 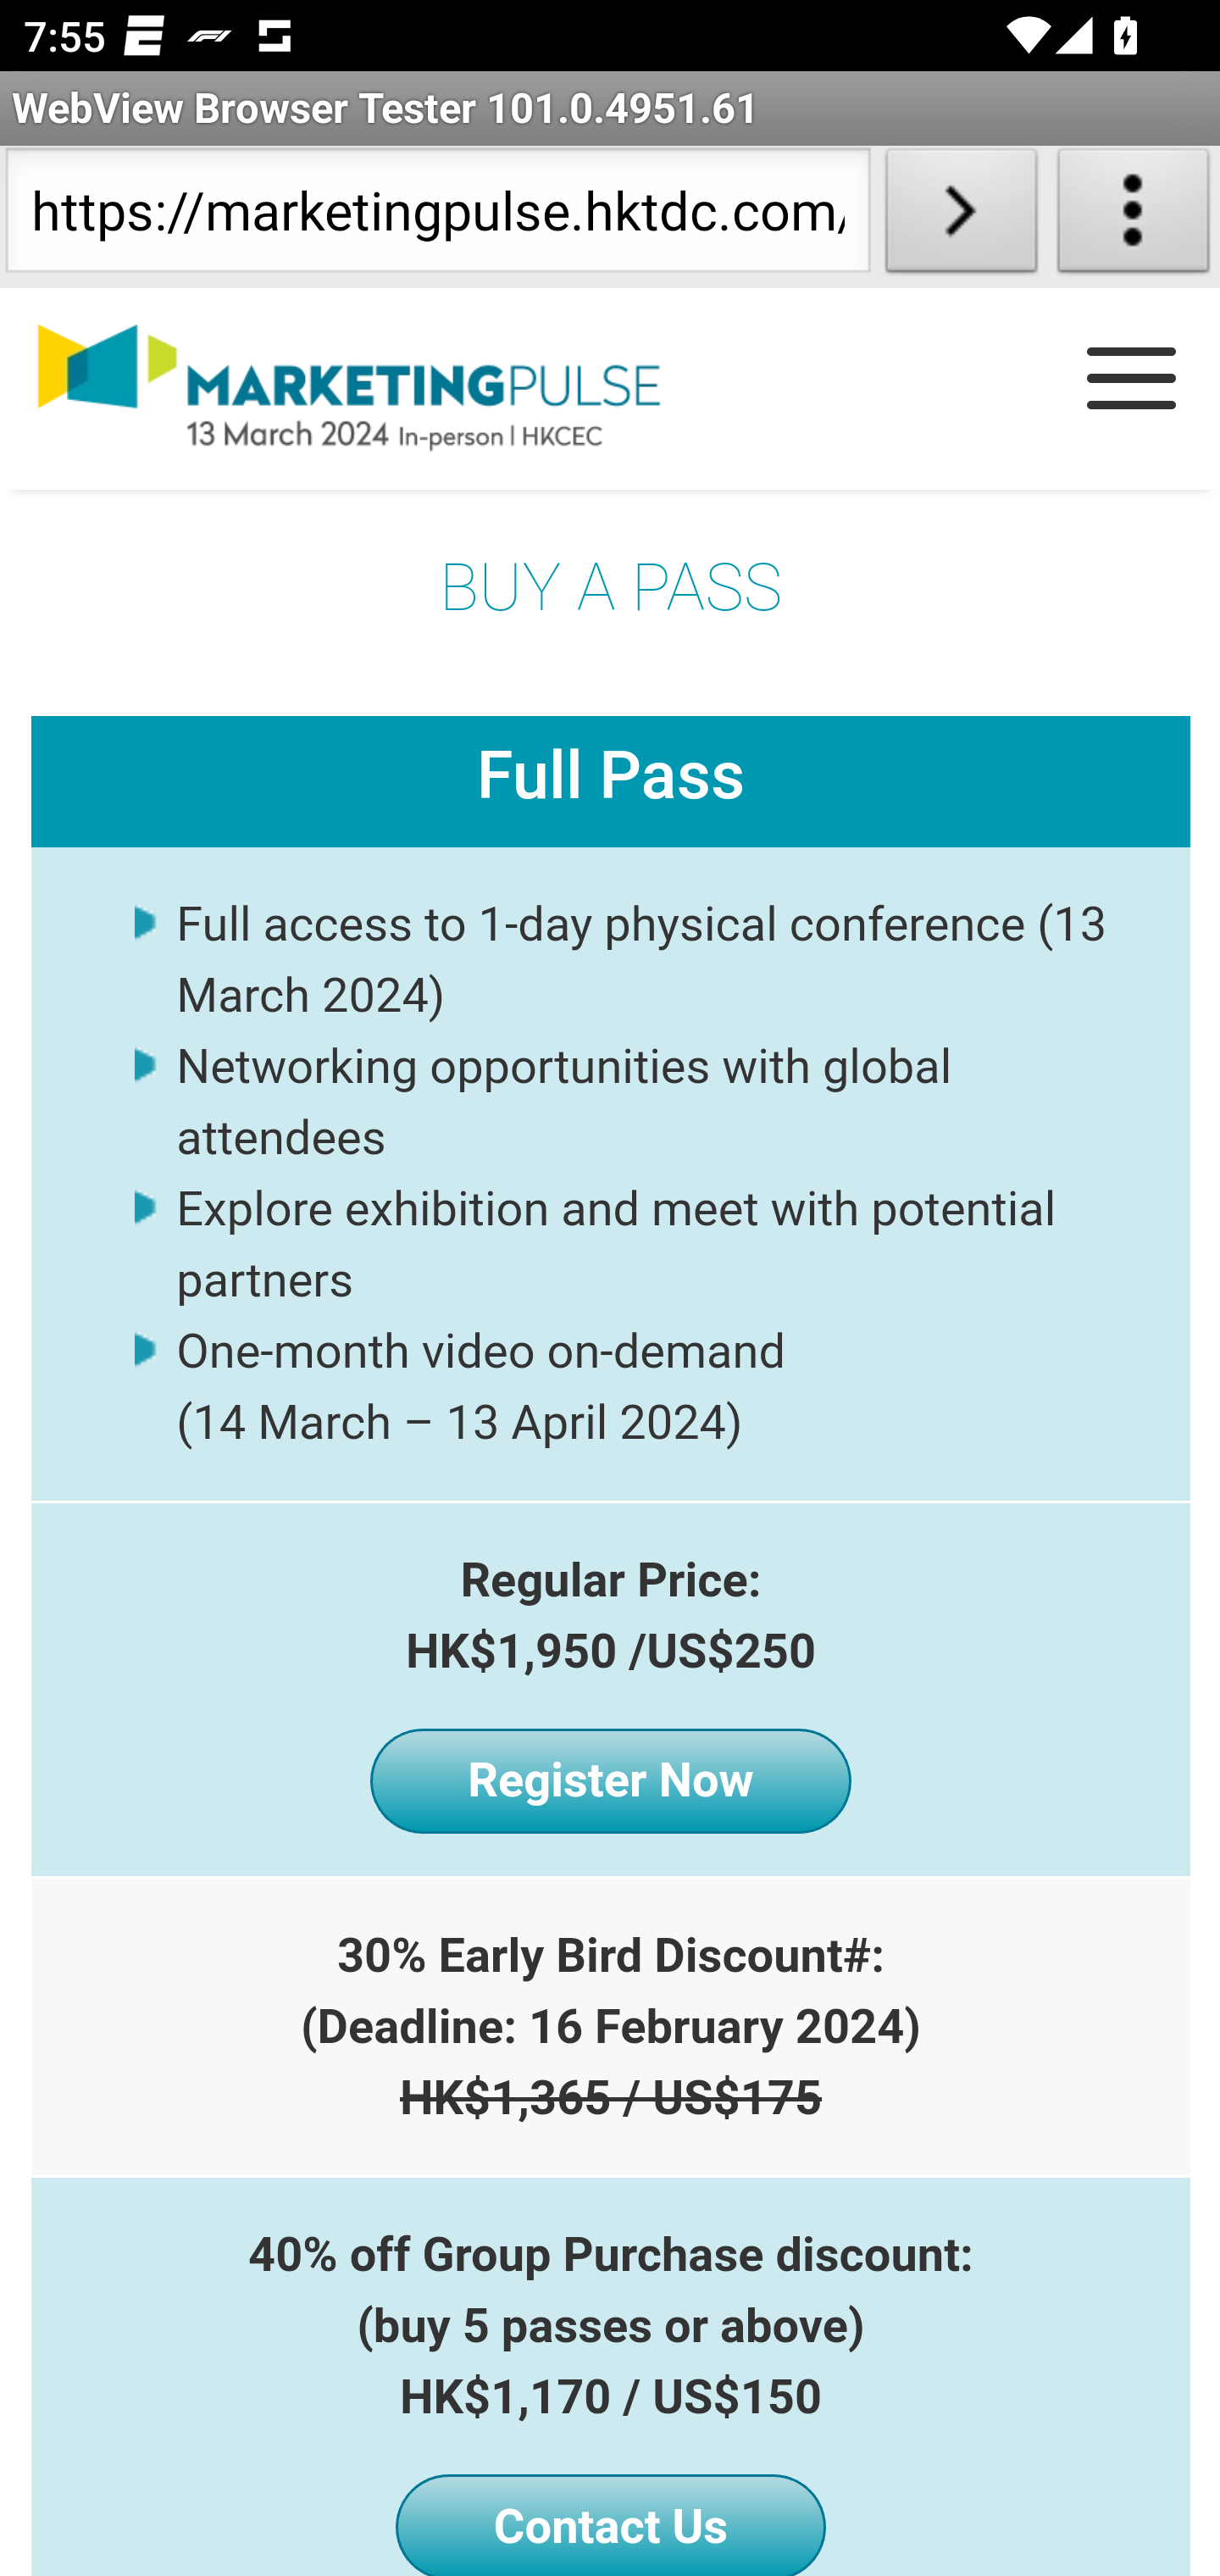 What do you see at coordinates (961, 217) in the screenshot?
I see `Load URL` at bounding box center [961, 217].